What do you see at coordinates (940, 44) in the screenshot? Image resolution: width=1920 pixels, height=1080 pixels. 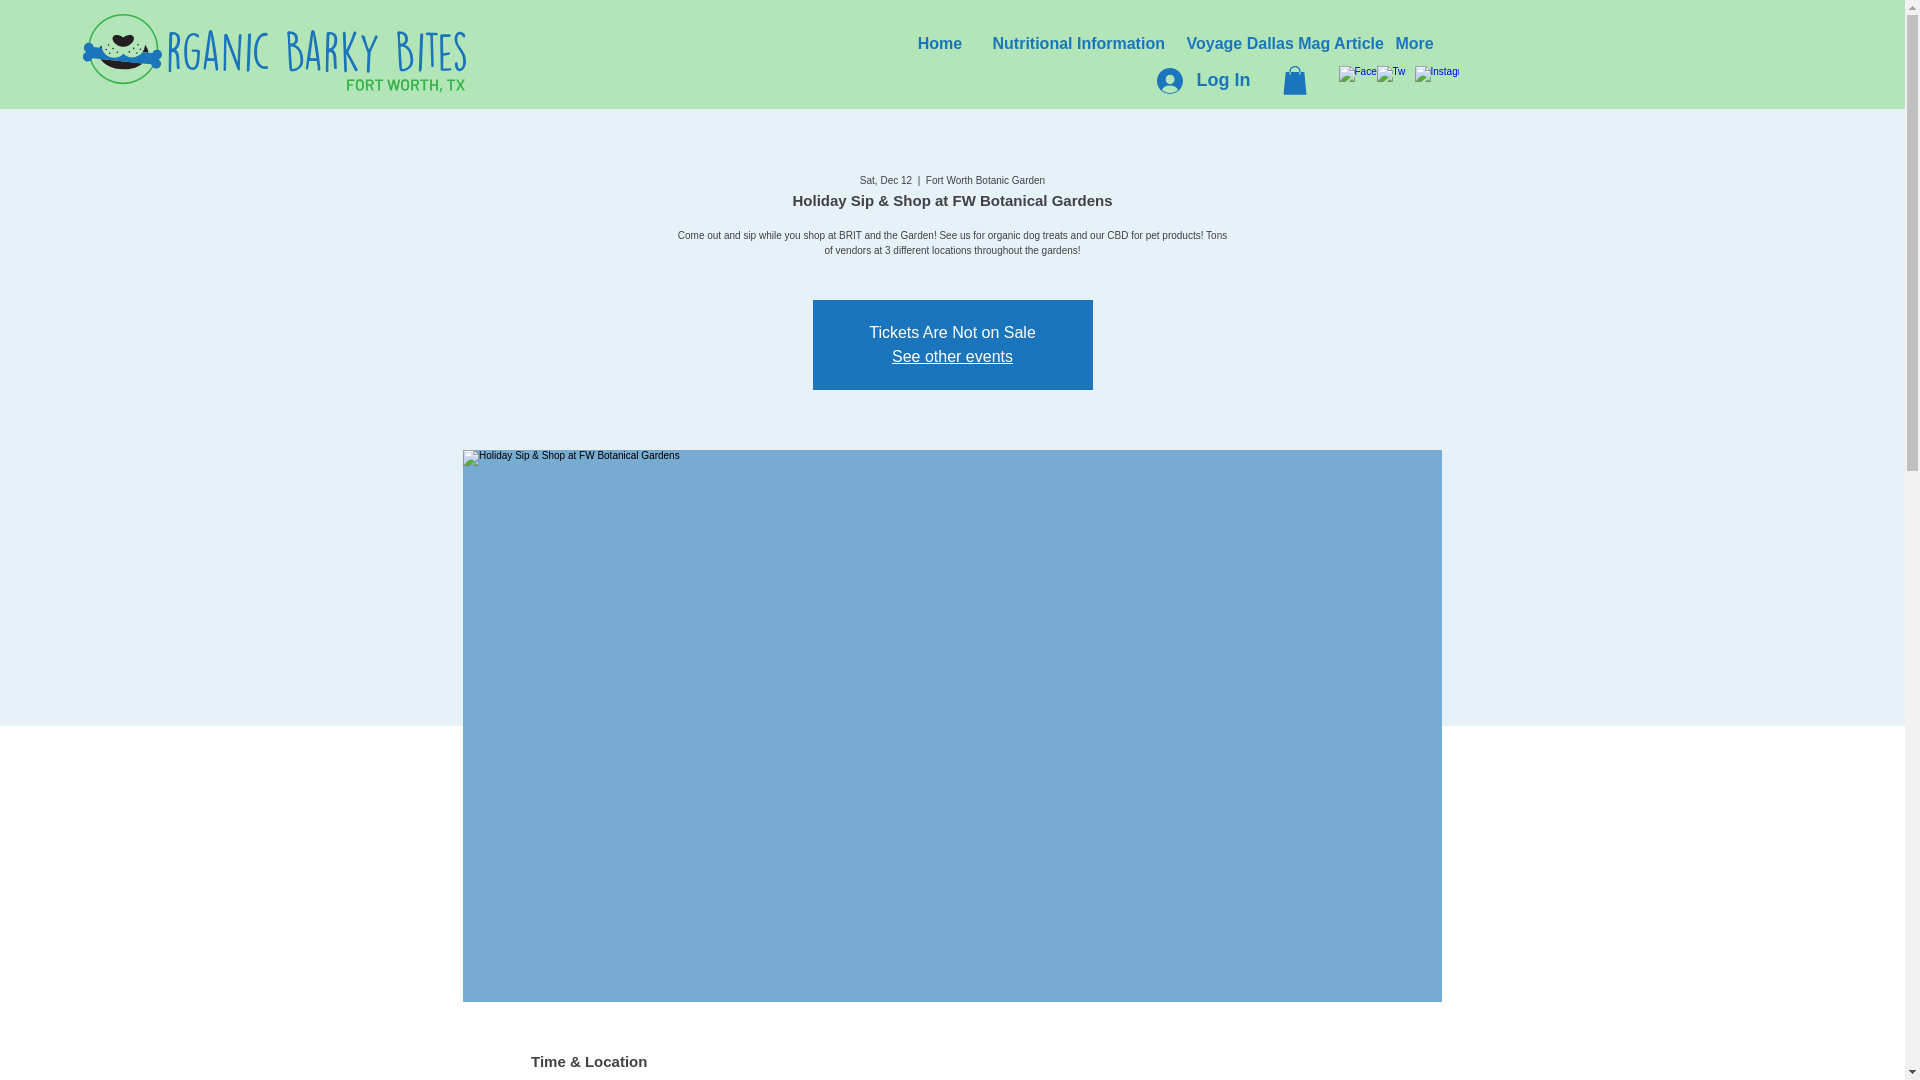 I see `Home` at bounding box center [940, 44].